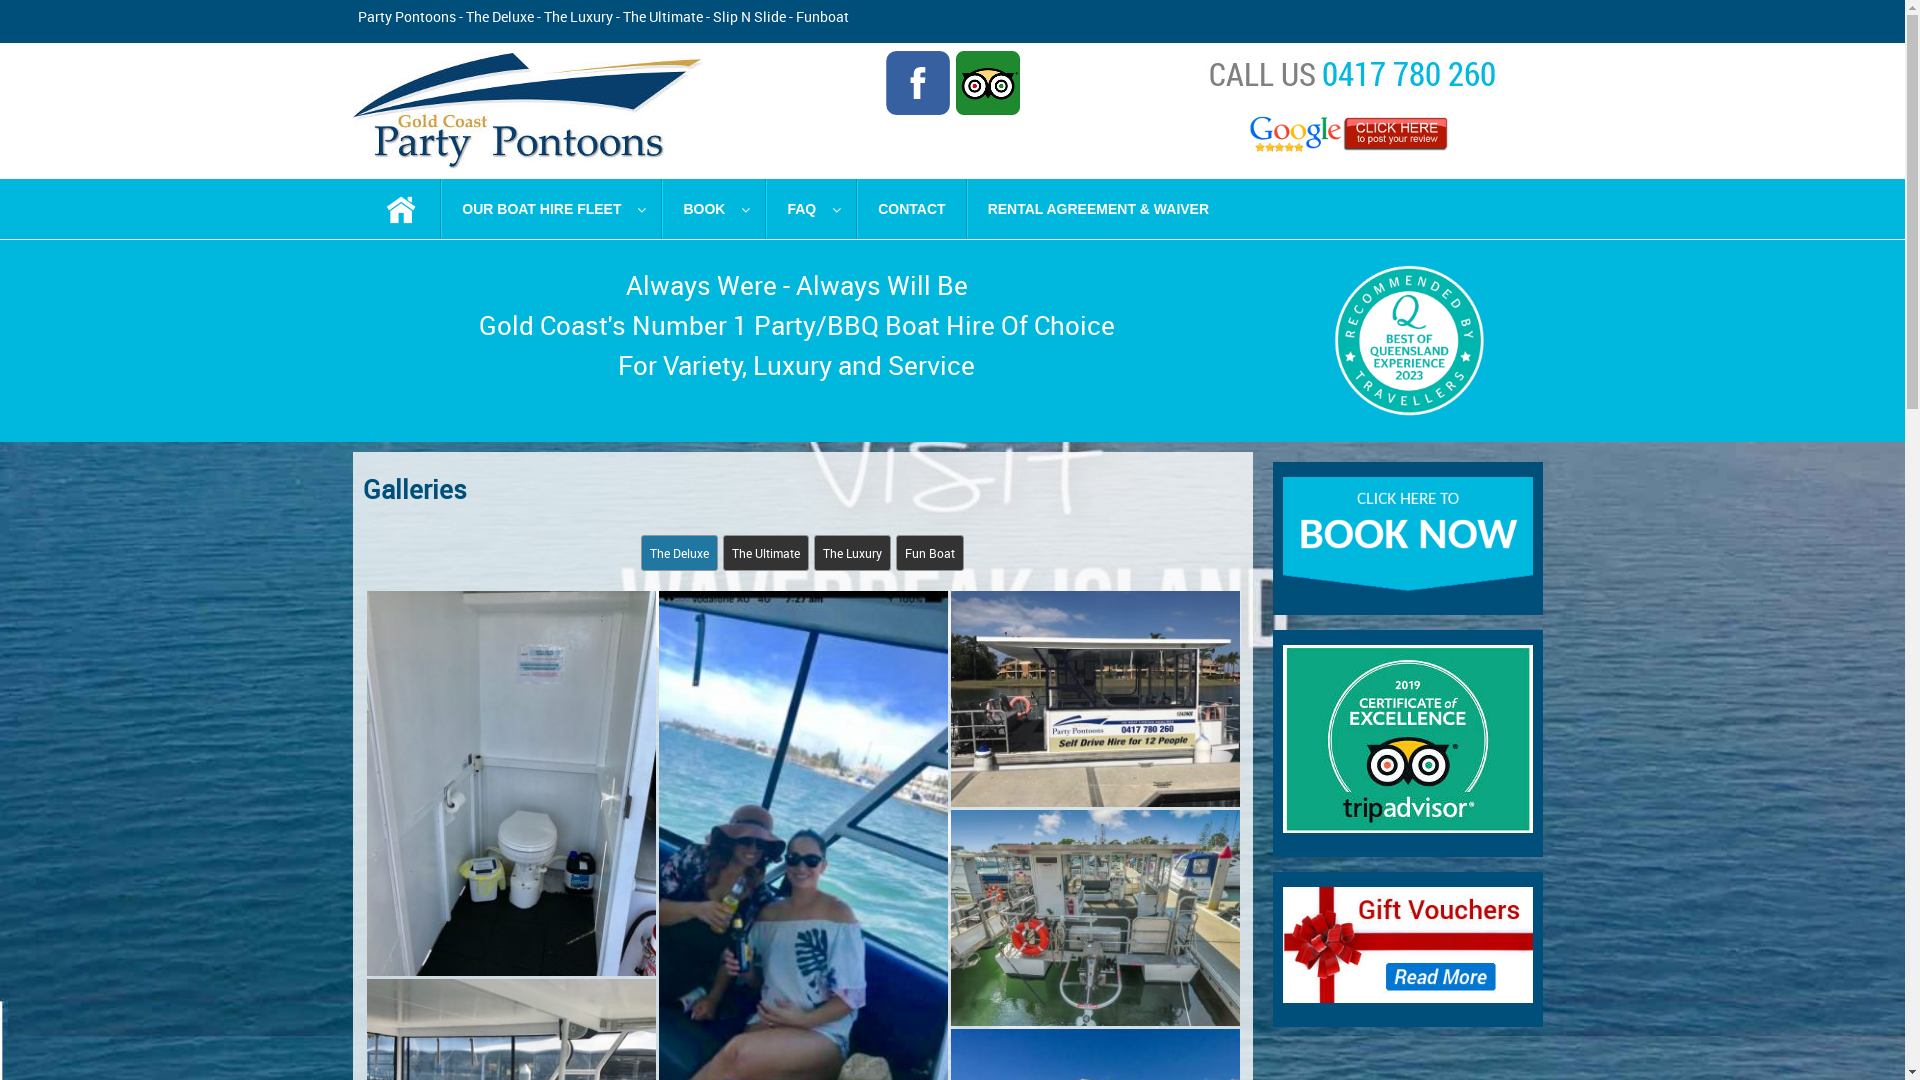 The image size is (1920, 1080). Describe the element at coordinates (578, 16) in the screenshot. I see `The Luxury` at that location.